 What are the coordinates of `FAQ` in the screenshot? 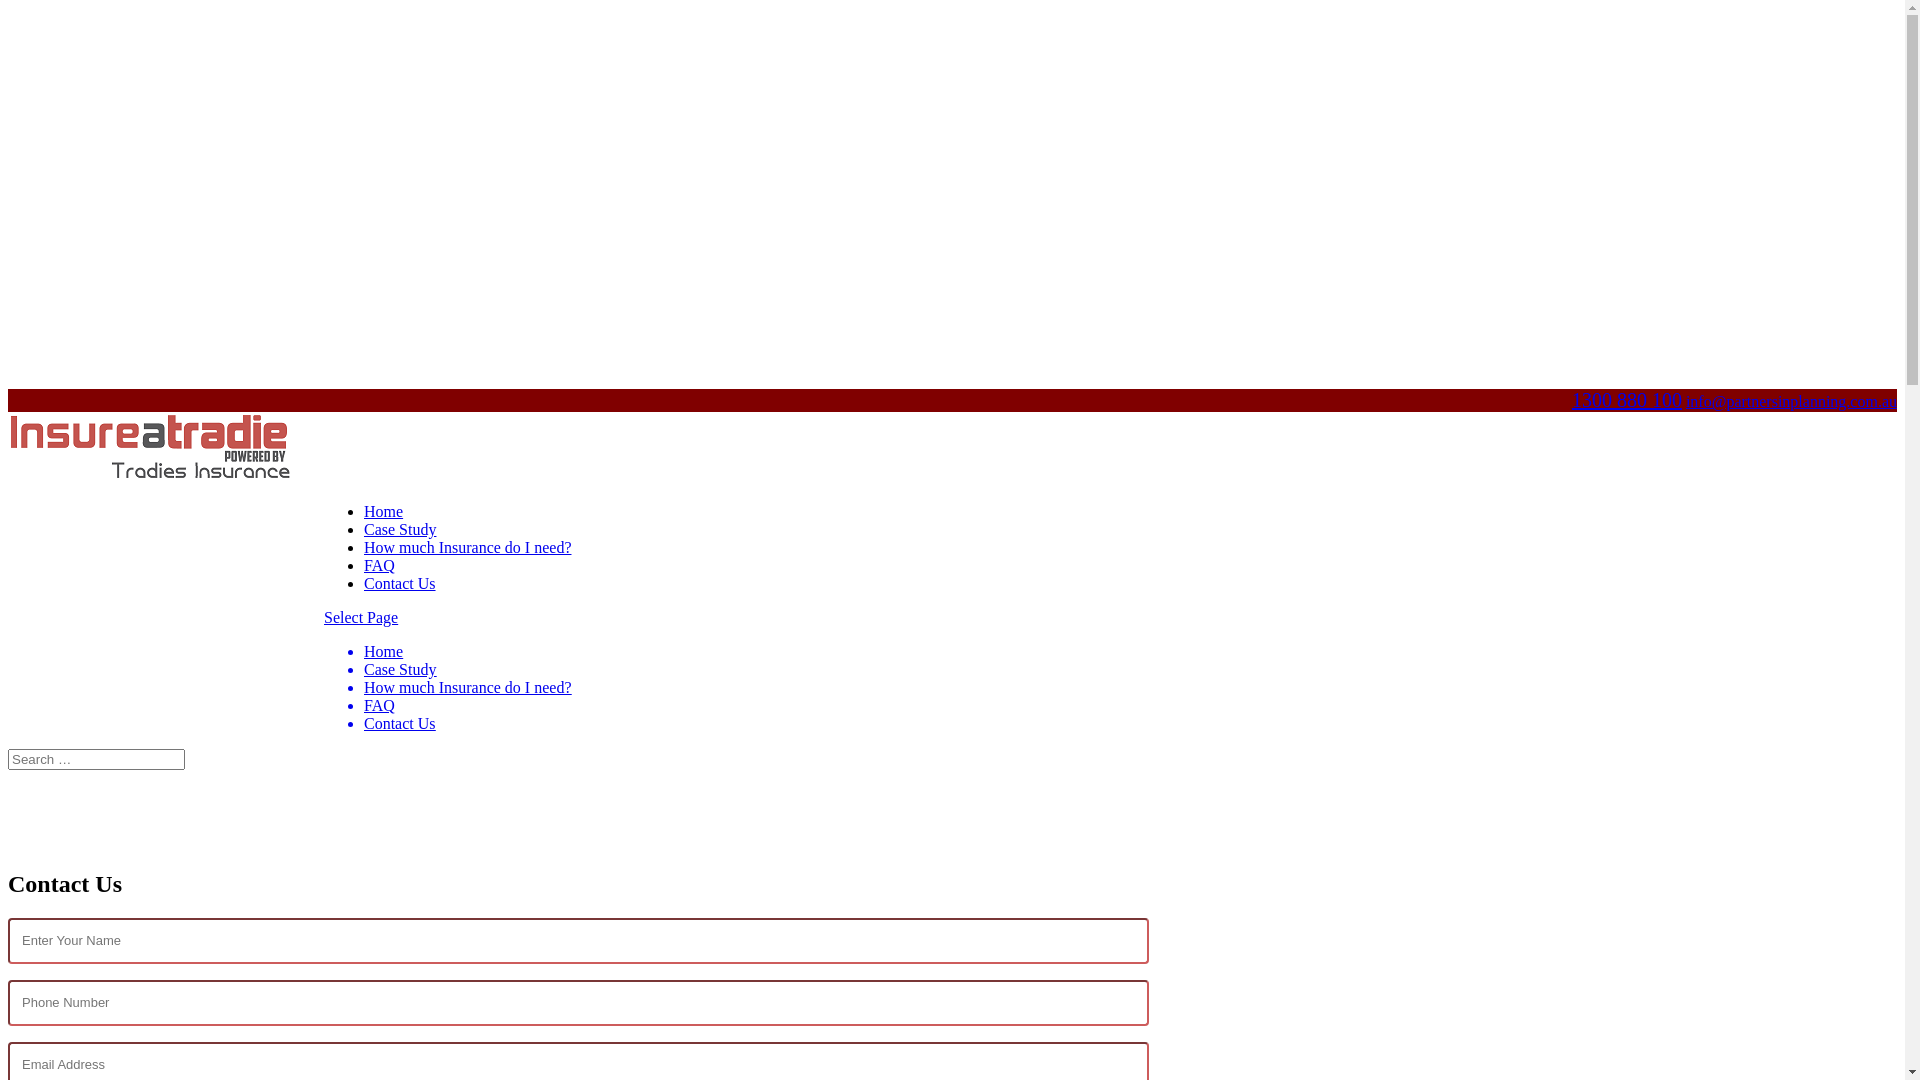 It's located at (380, 566).